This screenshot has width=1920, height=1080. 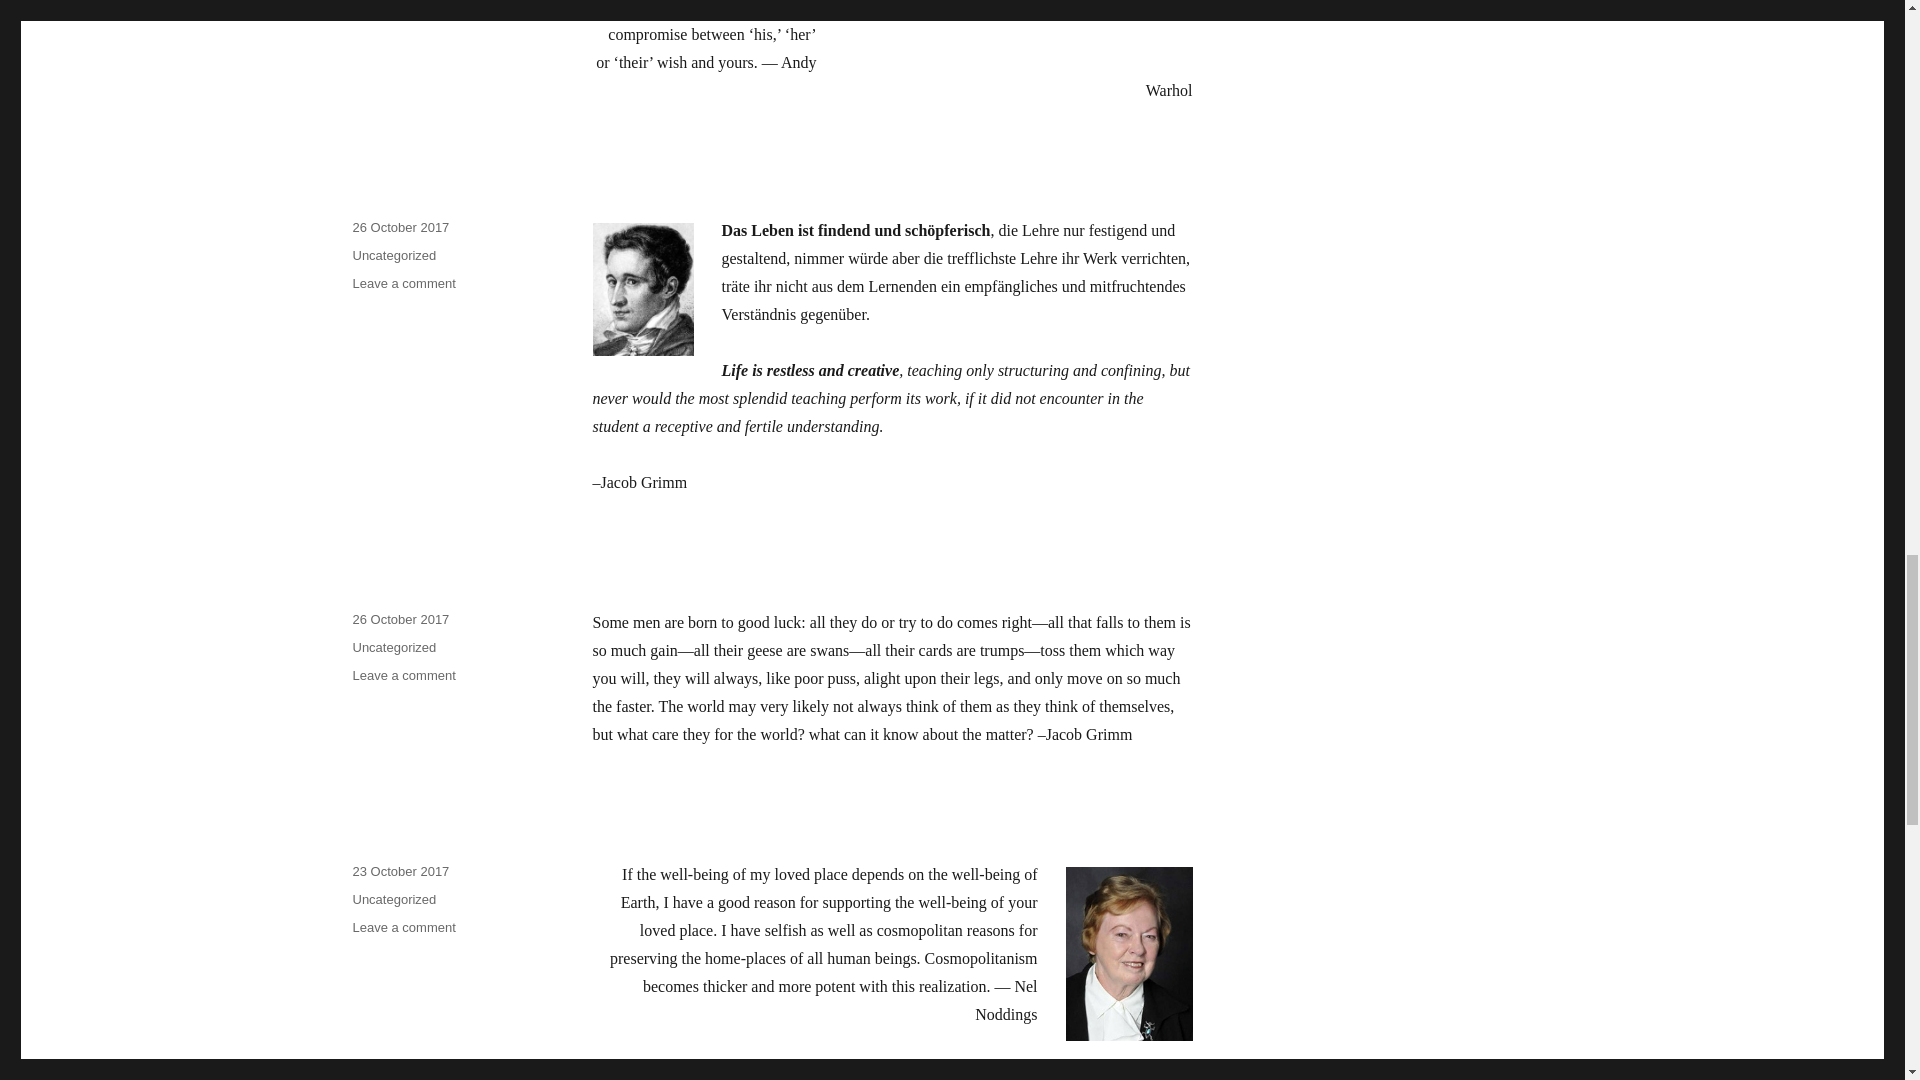 What do you see at coordinates (393, 900) in the screenshot?
I see `Uncategorized` at bounding box center [393, 900].